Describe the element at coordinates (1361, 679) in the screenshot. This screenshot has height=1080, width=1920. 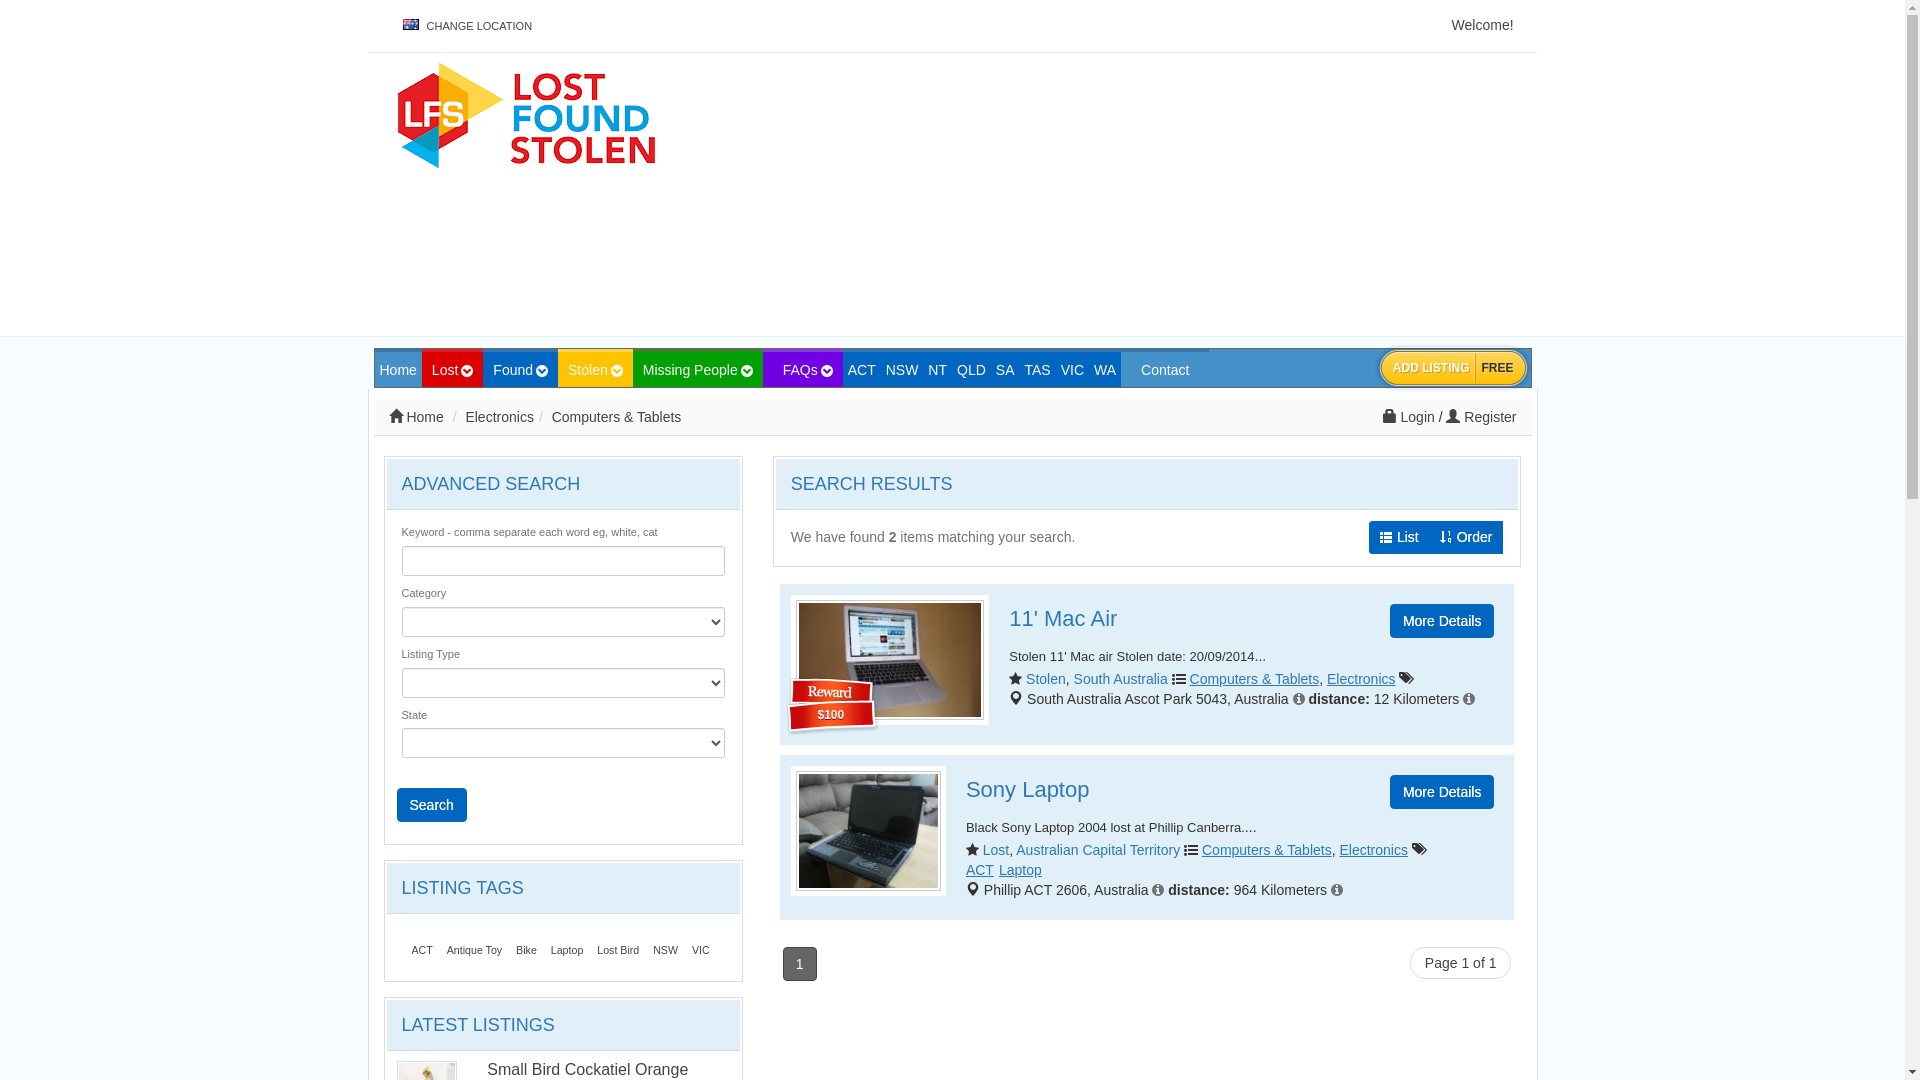
I see `Electronics` at that location.